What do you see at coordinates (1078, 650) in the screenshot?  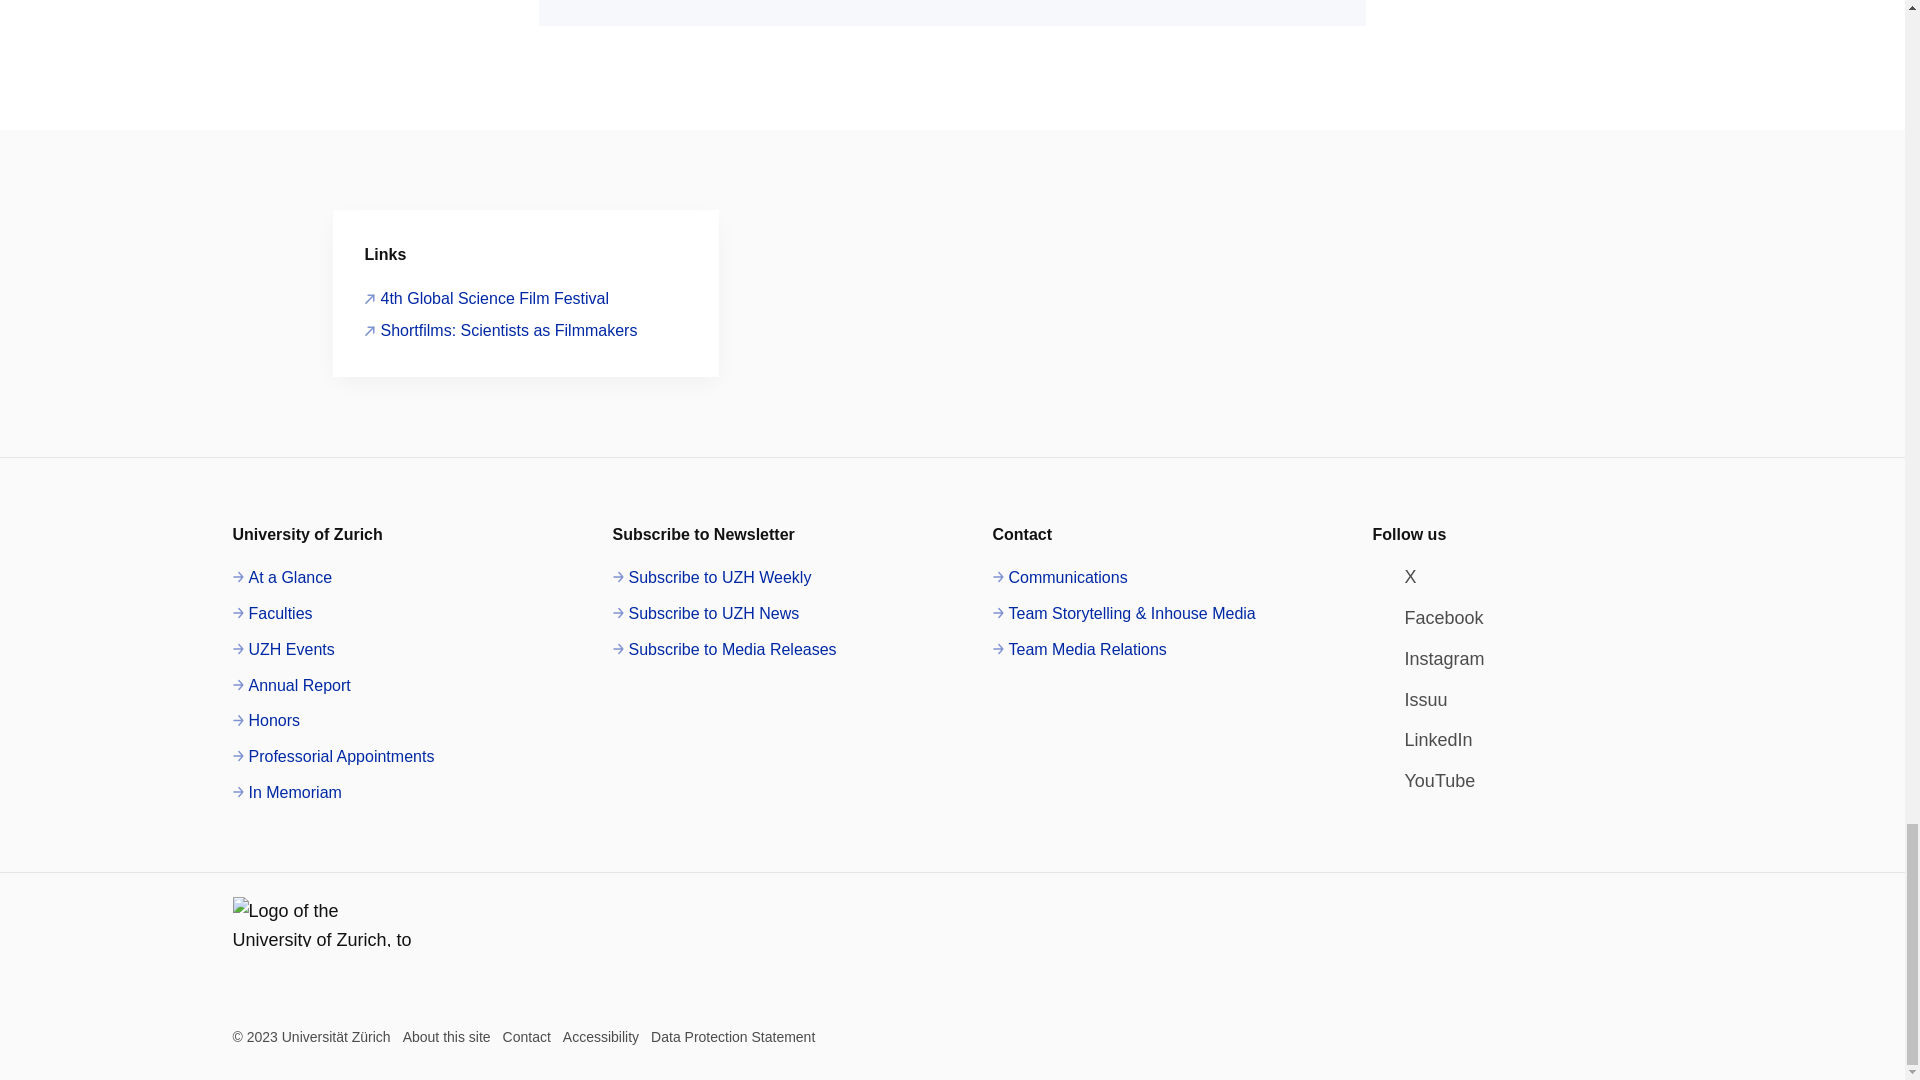 I see `Team Media Relations` at bounding box center [1078, 650].